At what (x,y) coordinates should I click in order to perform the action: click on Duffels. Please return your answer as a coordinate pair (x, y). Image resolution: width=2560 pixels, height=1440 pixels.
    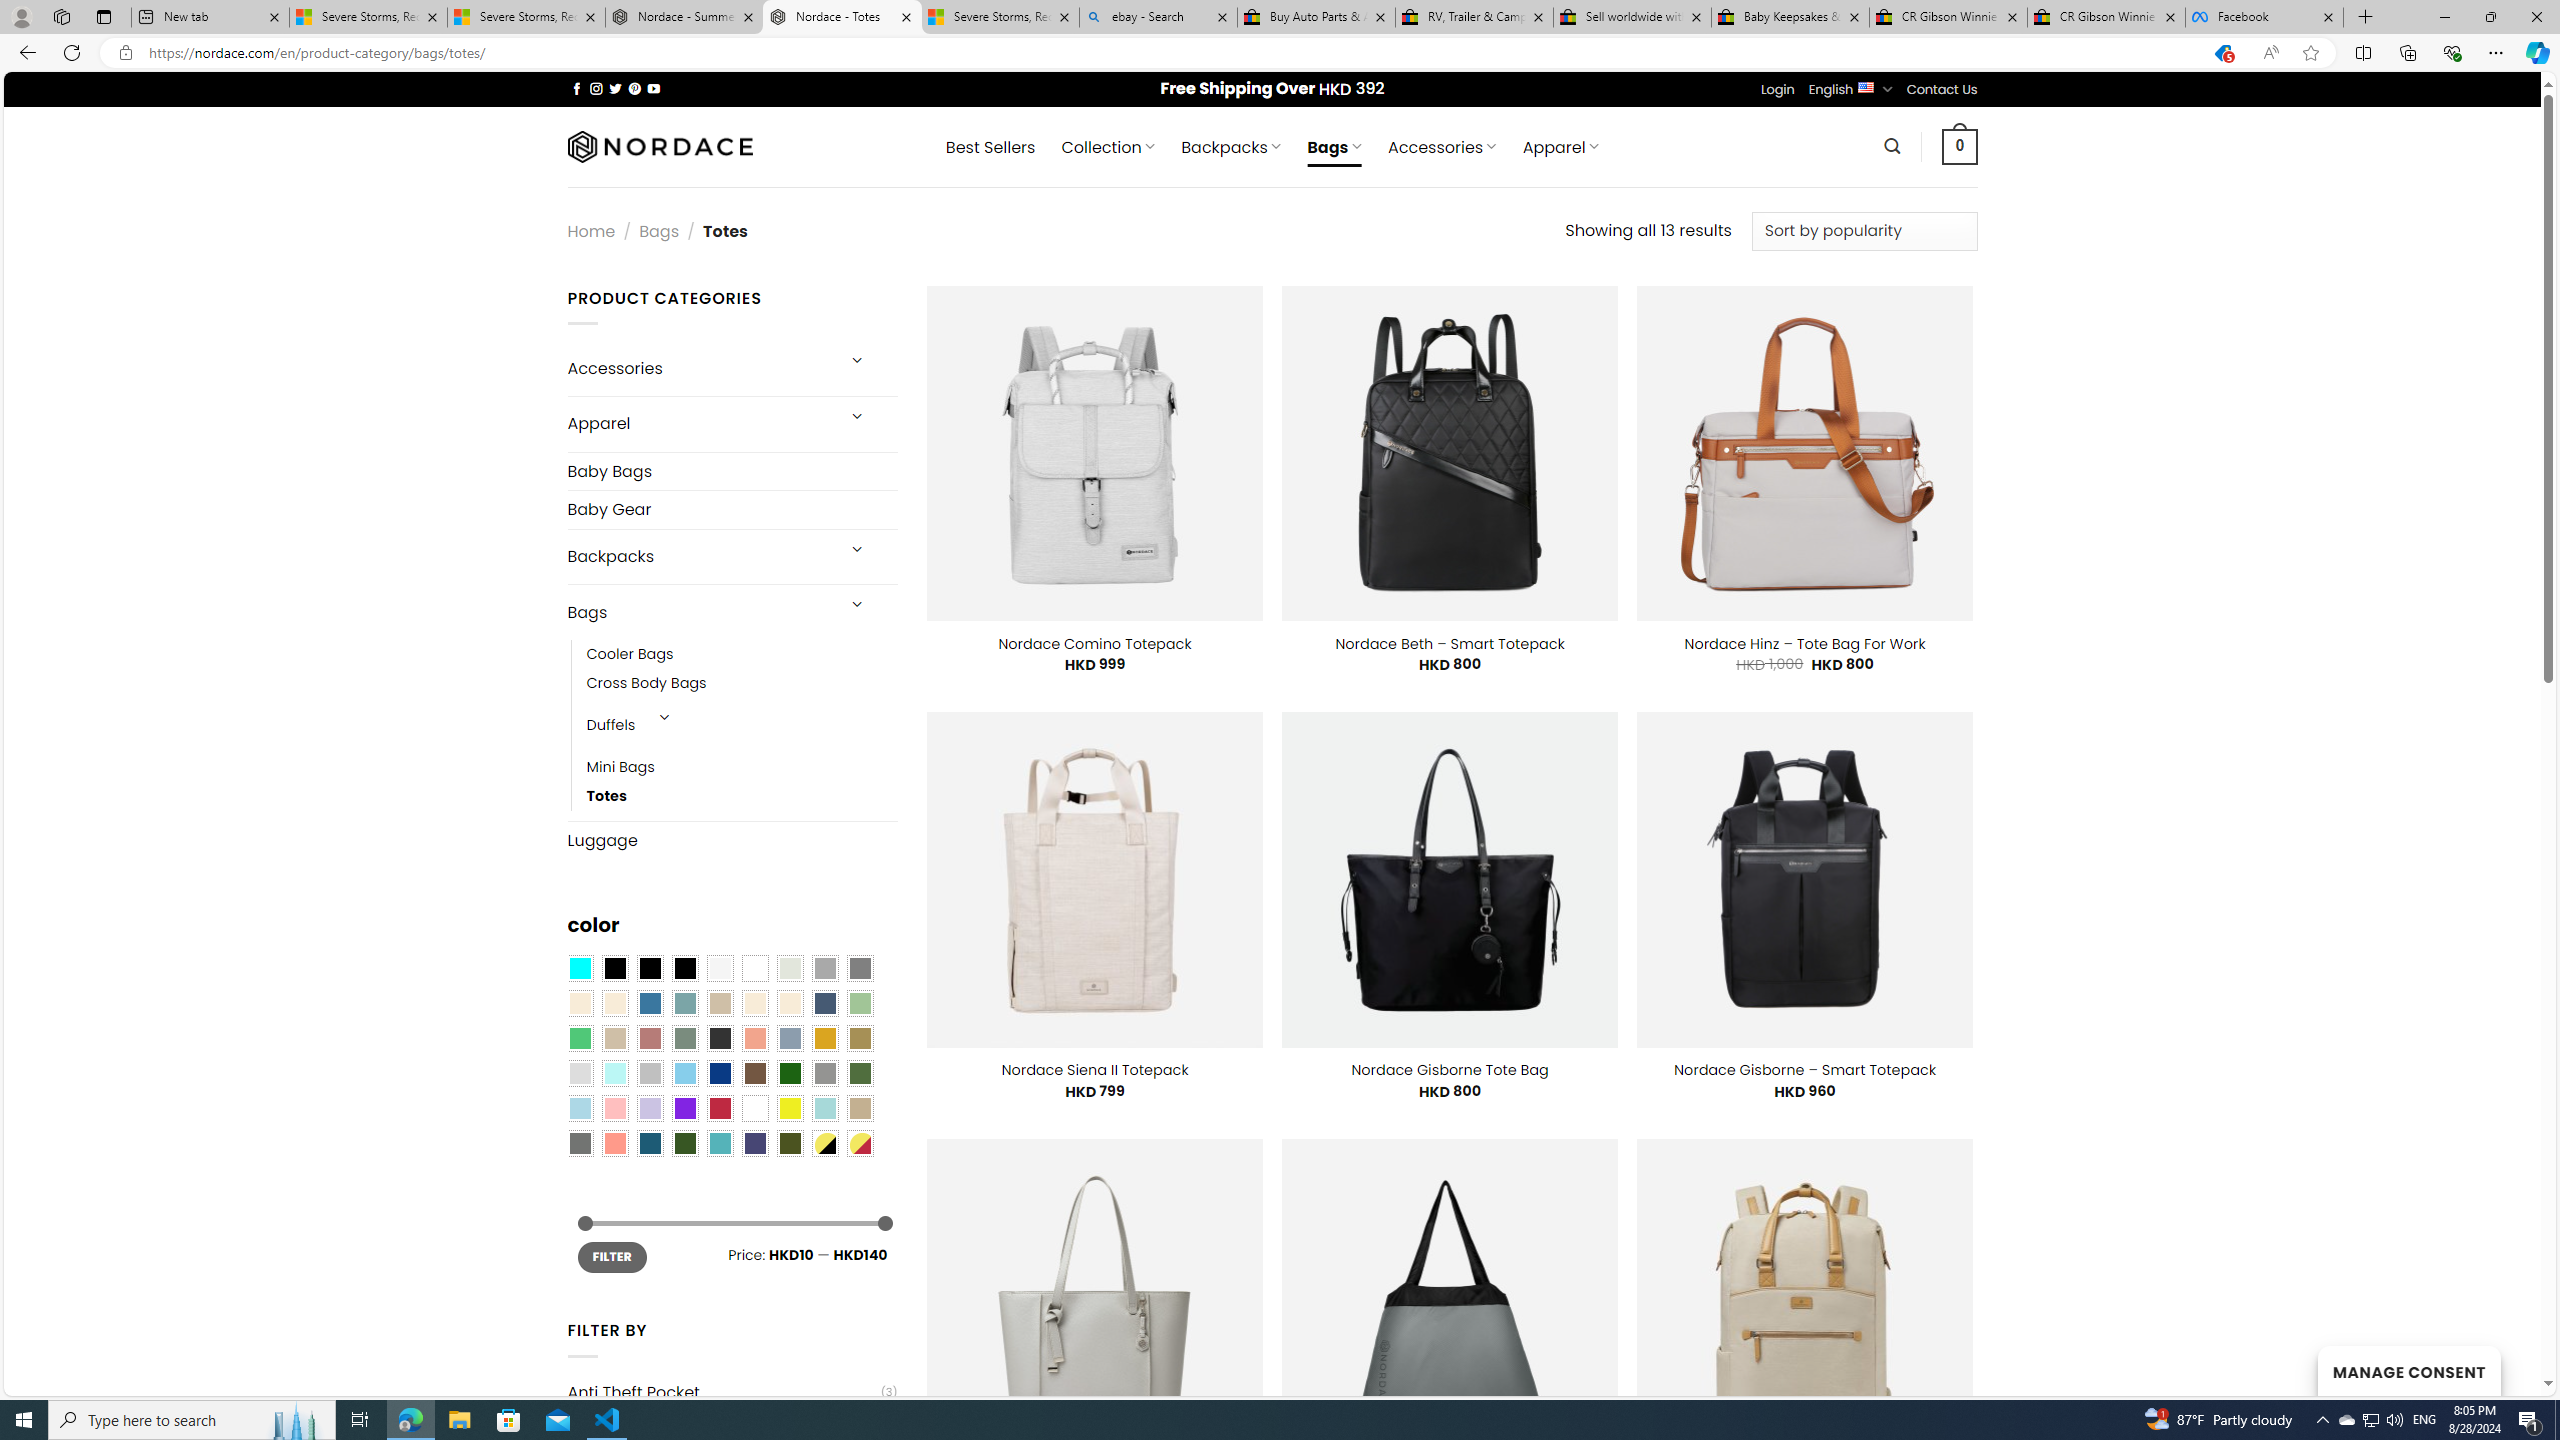
    Looking at the image, I should click on (610, 726).